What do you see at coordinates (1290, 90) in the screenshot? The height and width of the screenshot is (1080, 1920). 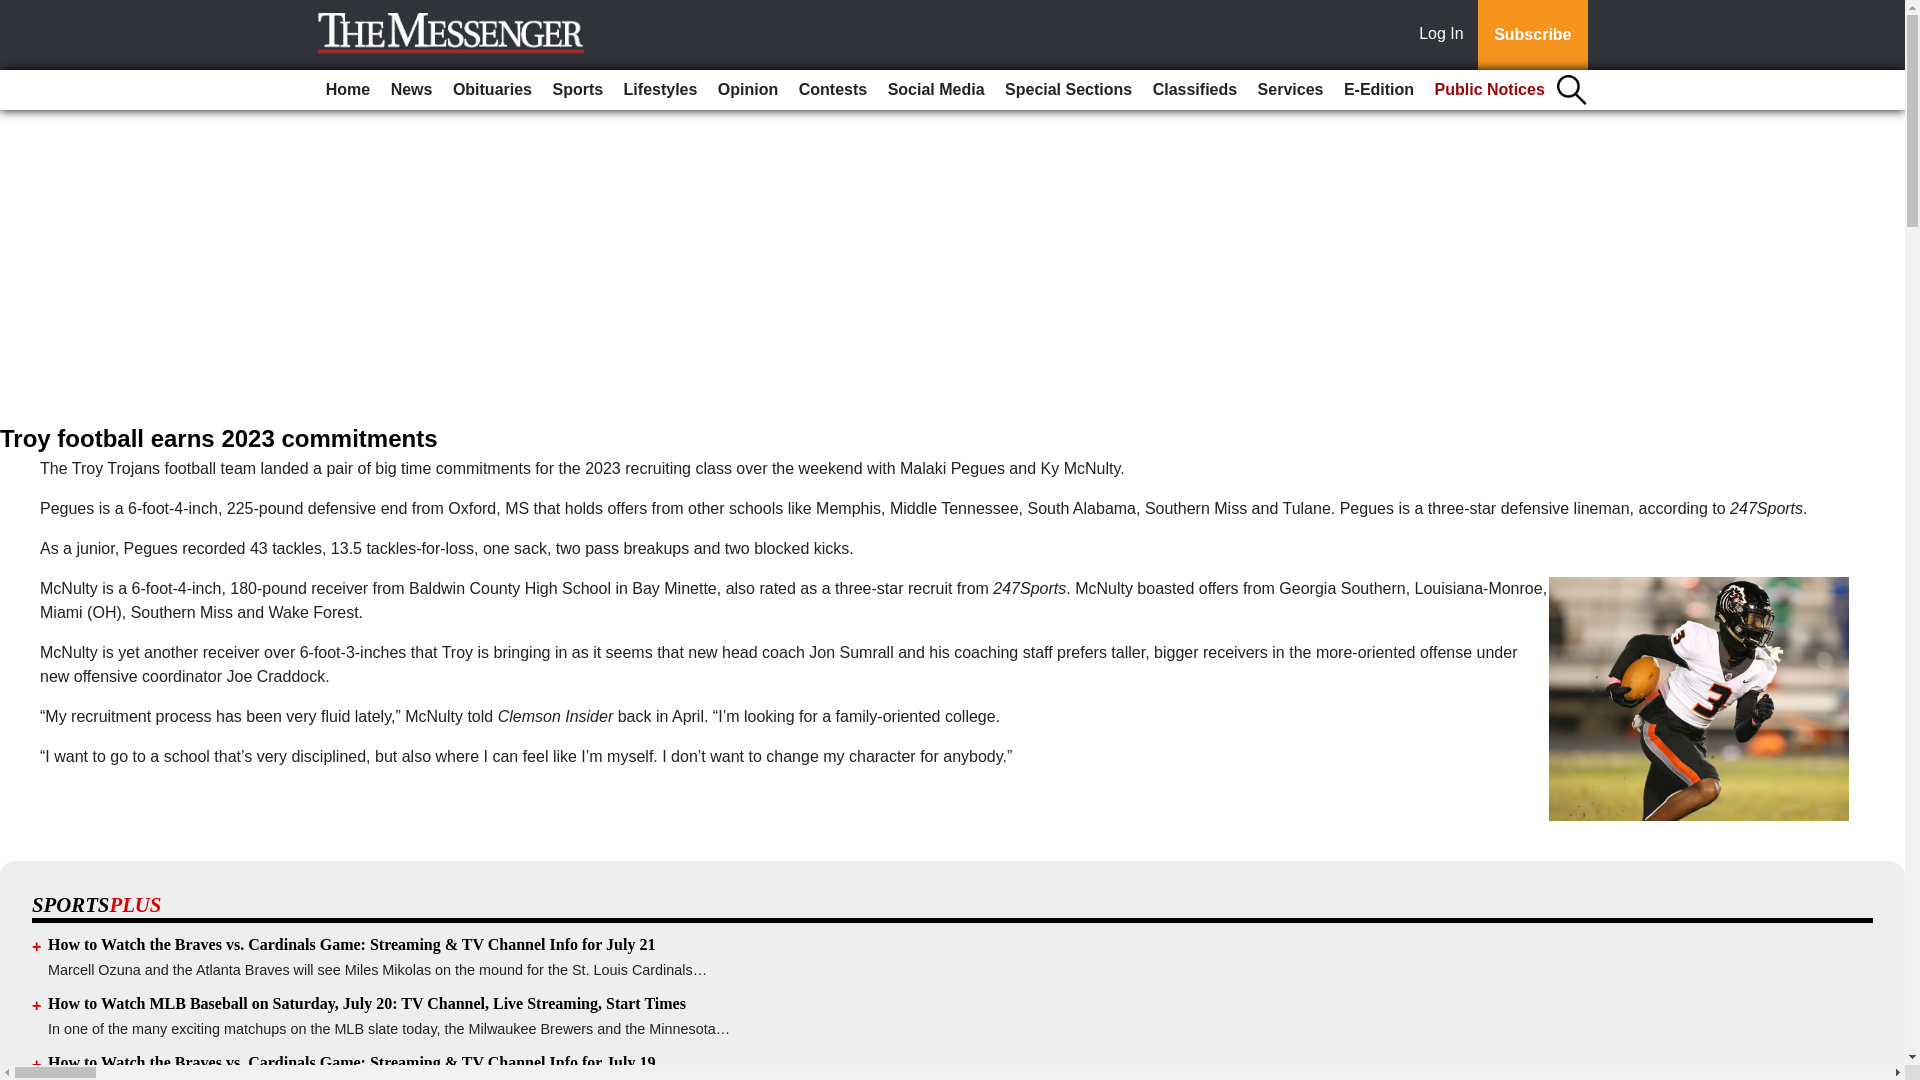 I see `Services` at bounding box center [1290, 90].